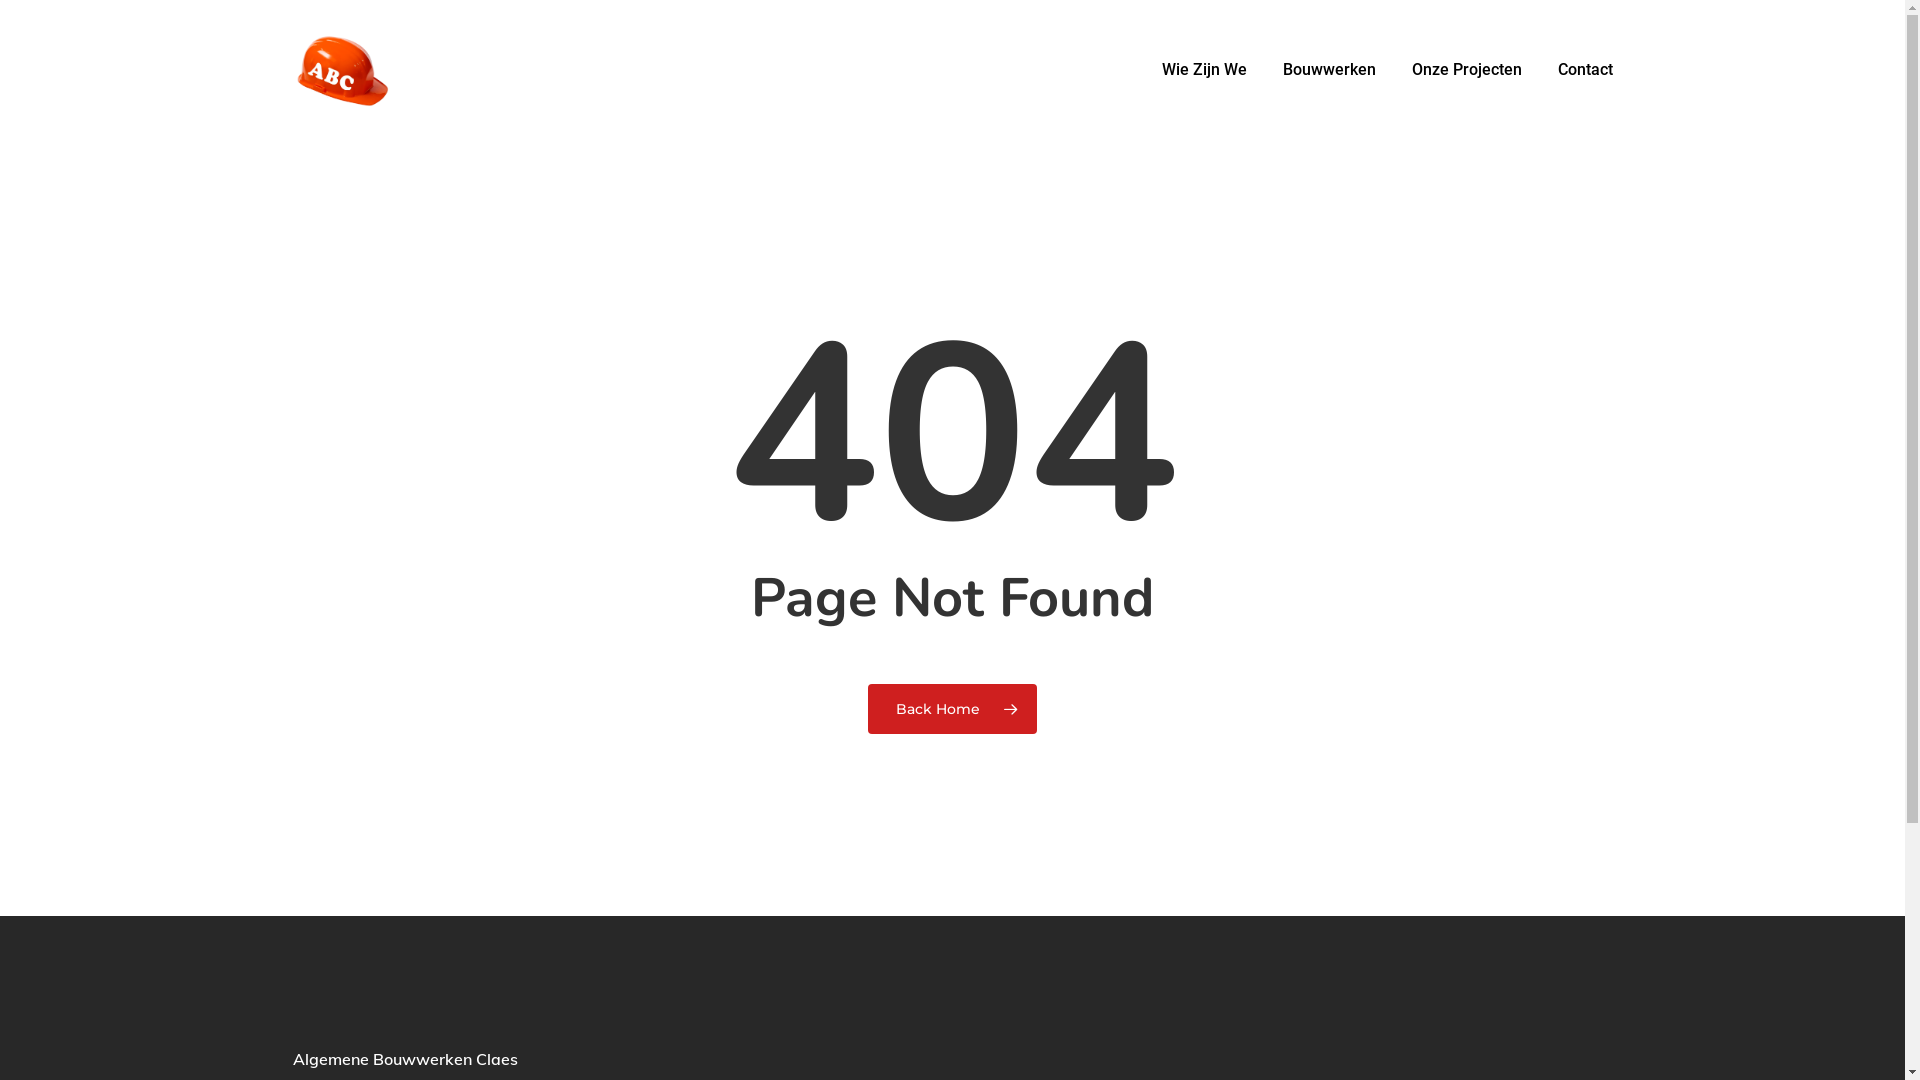 This screenshot has width=1920, height=1080. What do you see at coordinates (1204, 70) in the screenshot?
I see `Wie Zijn We` at bounding box center [1204, 70].